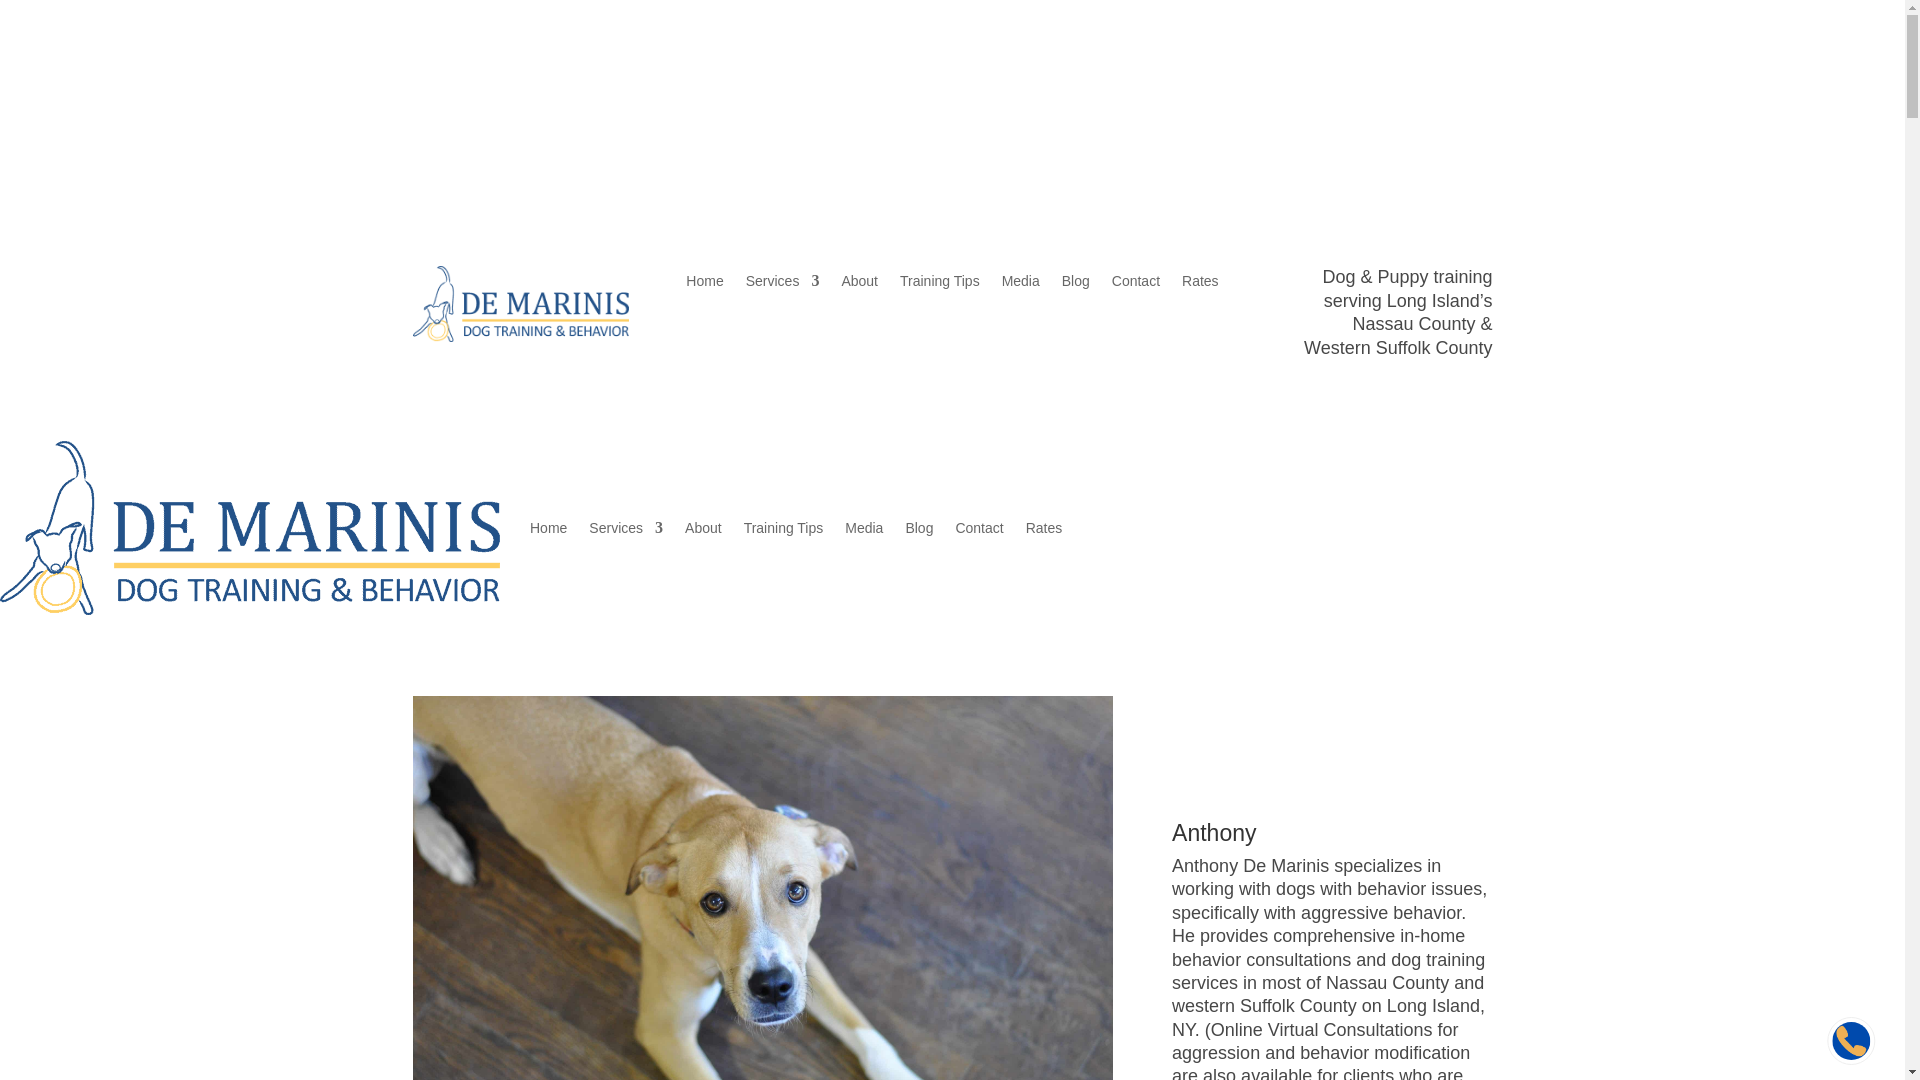 Image resolution: width=1920 pixels, height=1080 pixels. What do you see at coordinates (1076, 284) in the screenshot?
I see `Blog` at bounding box center [1076, 284].